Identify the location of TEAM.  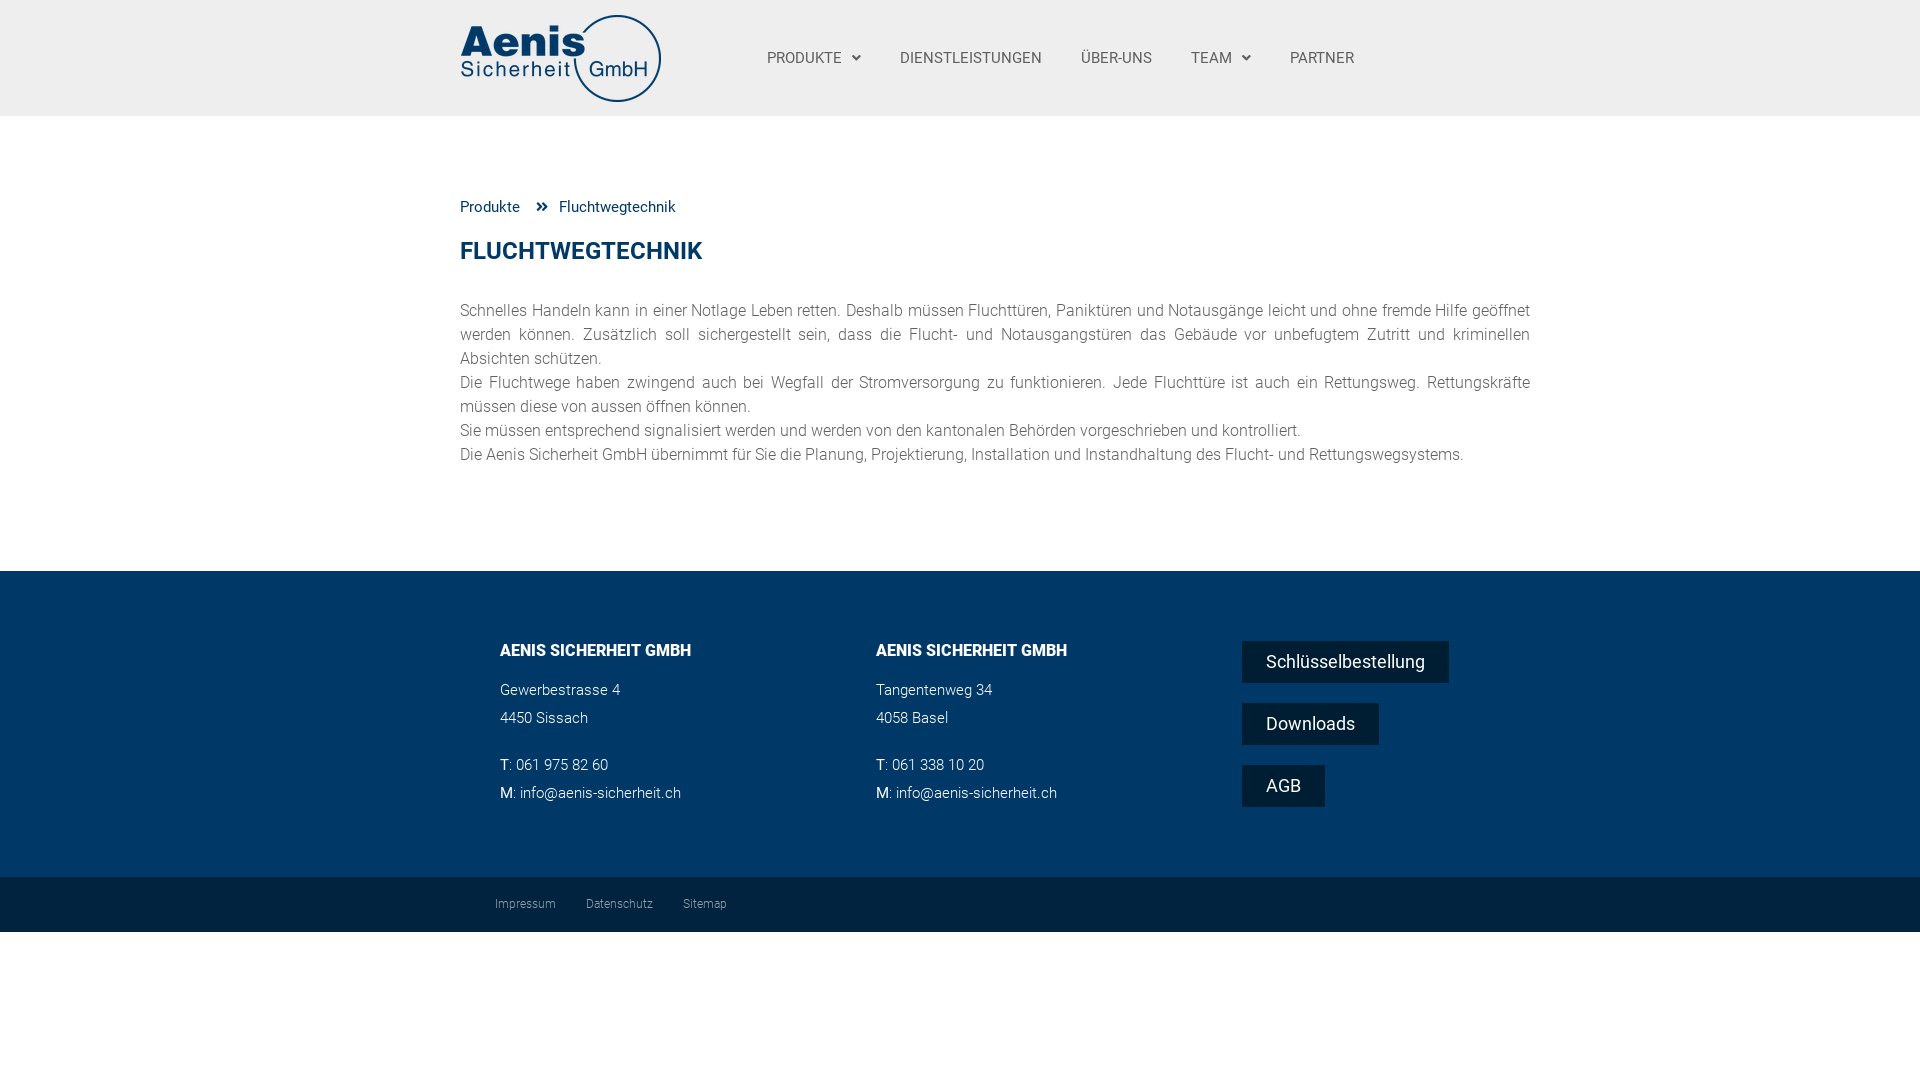
(1221, 58).